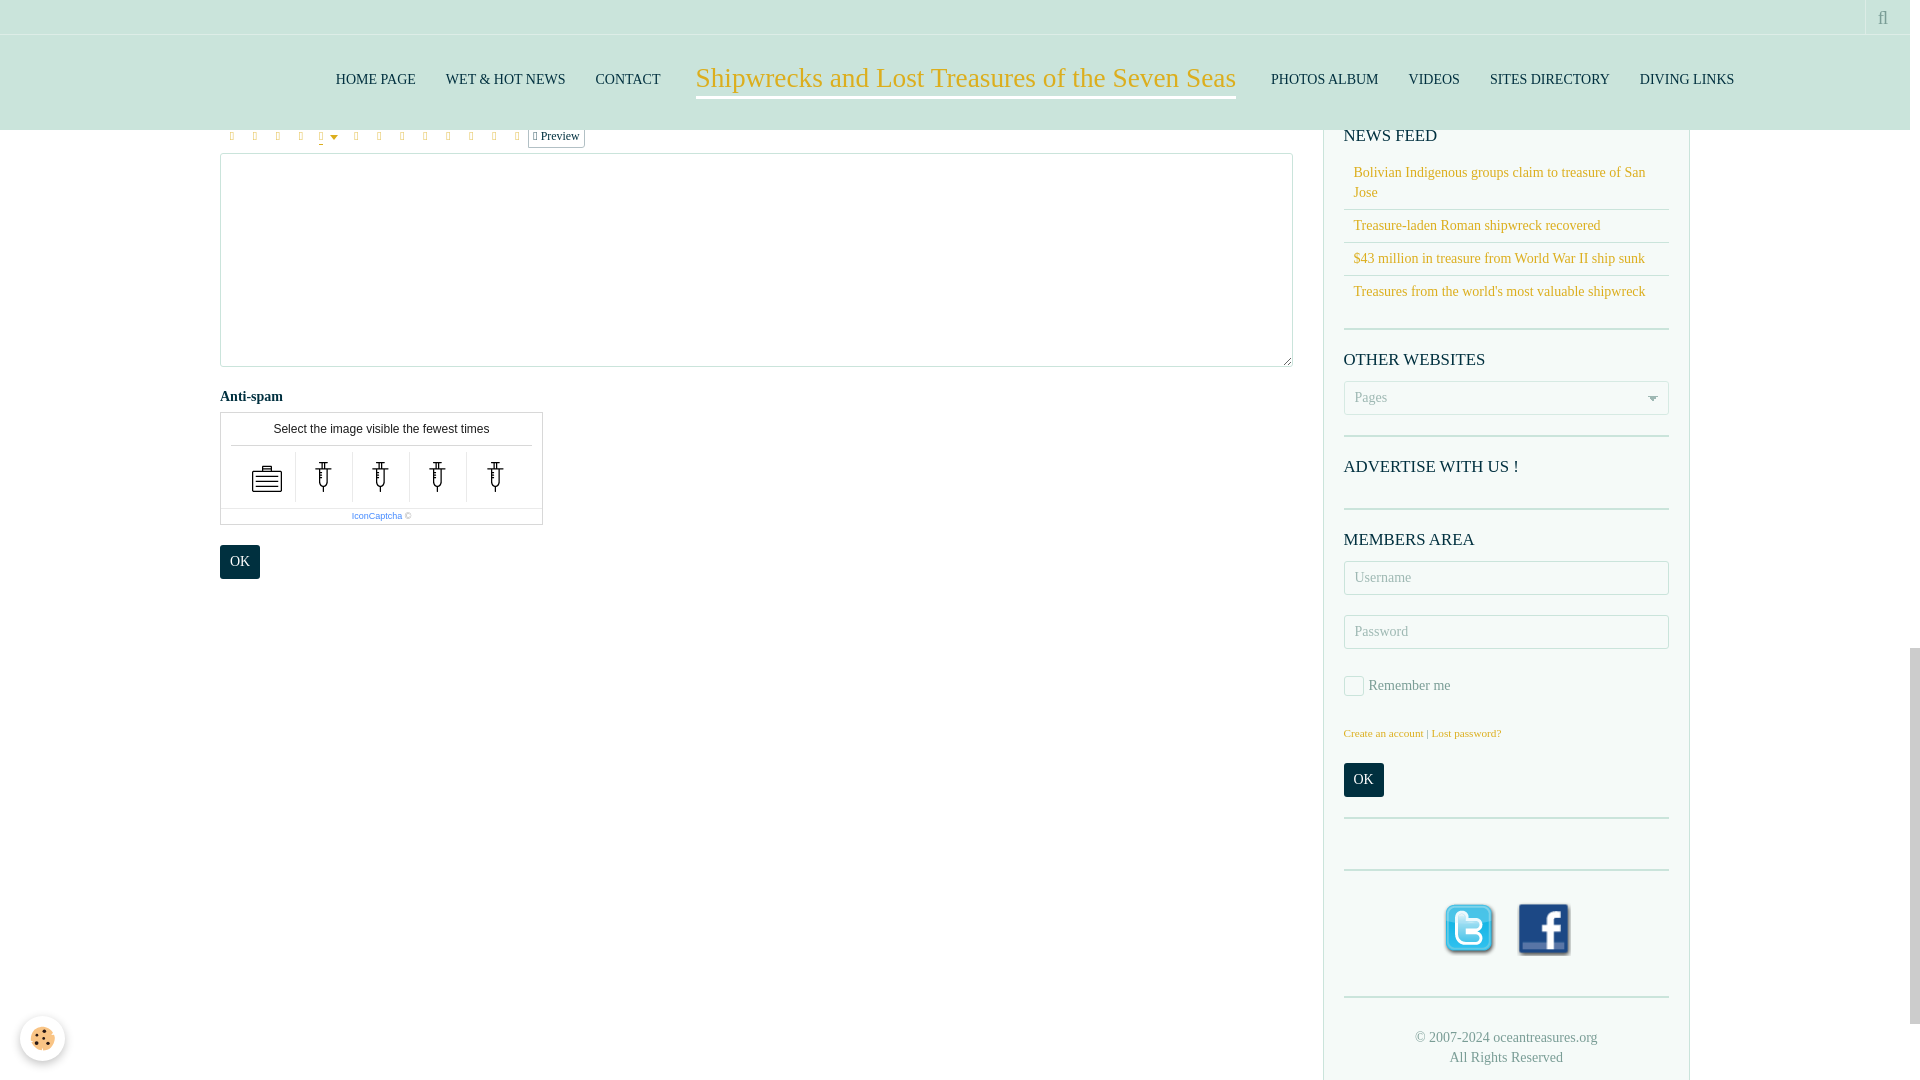 The image size is (1920, 1080). Describe the element at coordinates (254, 136) in the screenshot. I see `Italics` at that location.